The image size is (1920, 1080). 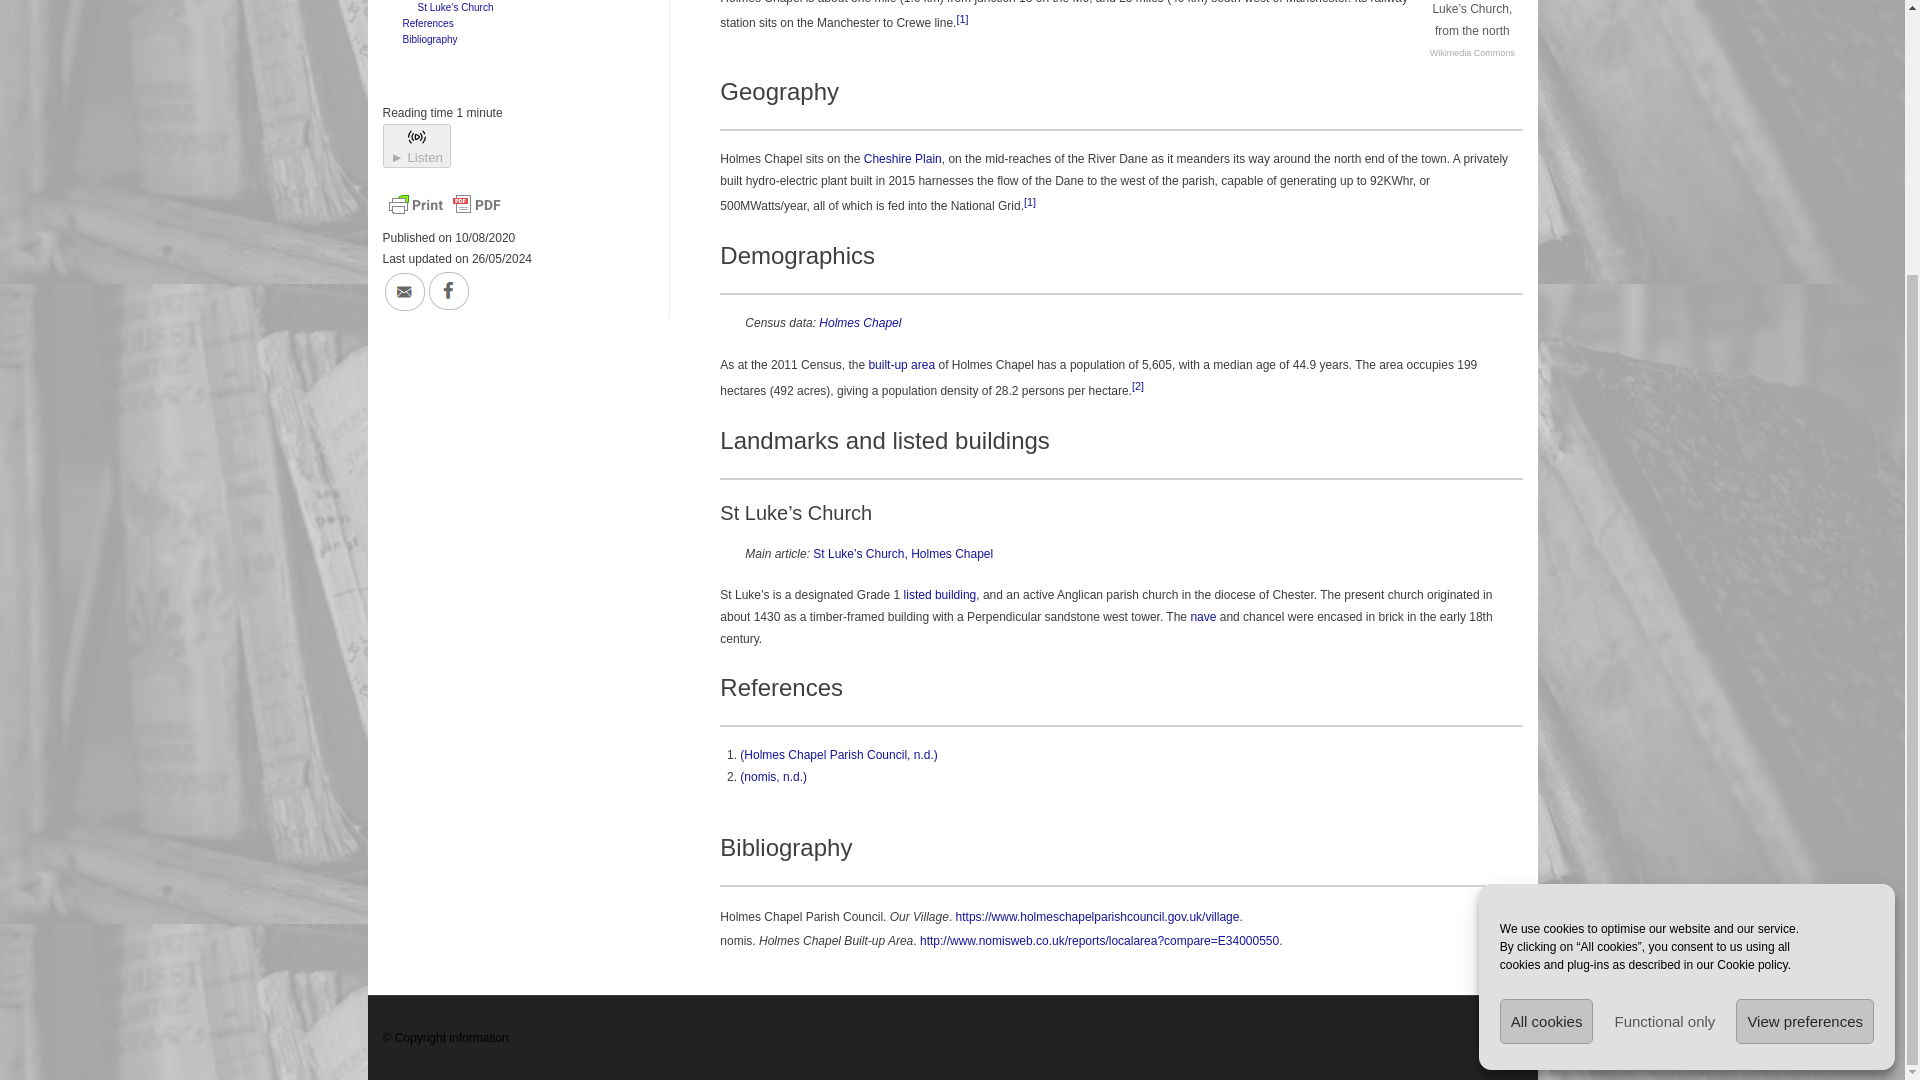 What do you see at coordinates (1752, 608) in the screenshot?
I see `Cookie policy` at bounding box center [1752, 608].